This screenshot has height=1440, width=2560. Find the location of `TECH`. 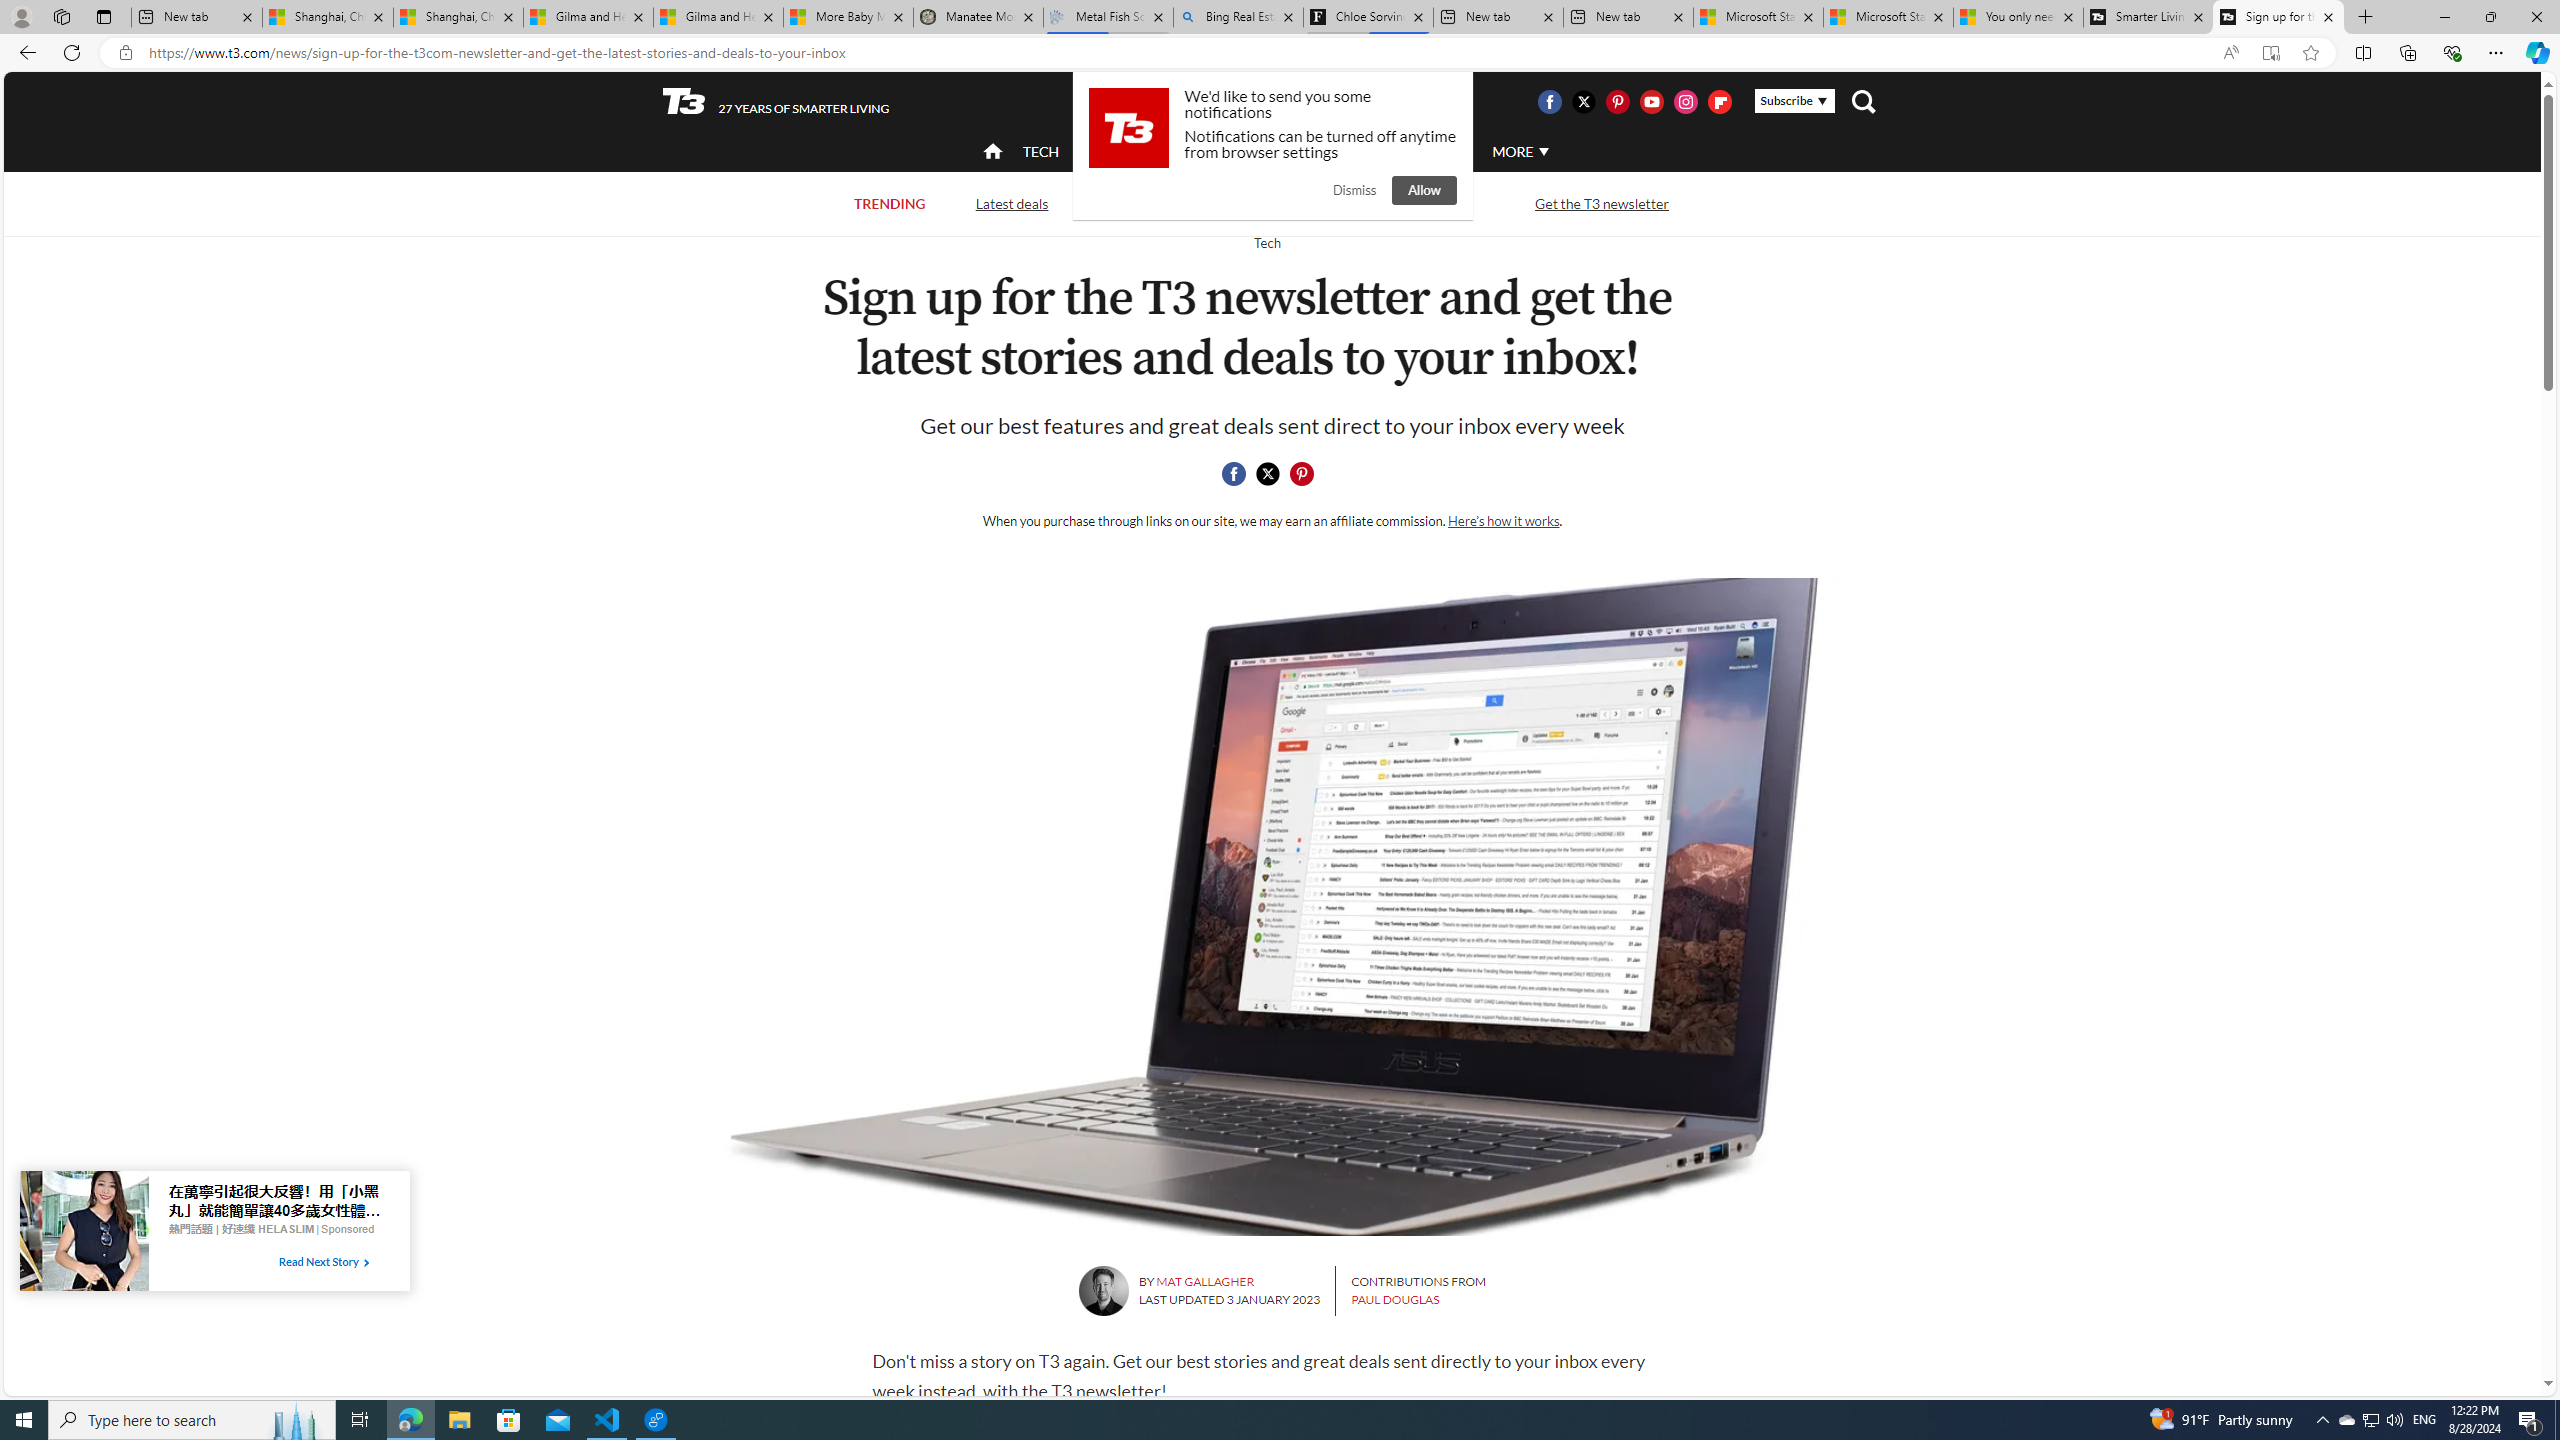

TECH is located at coordinates (1040, 150).